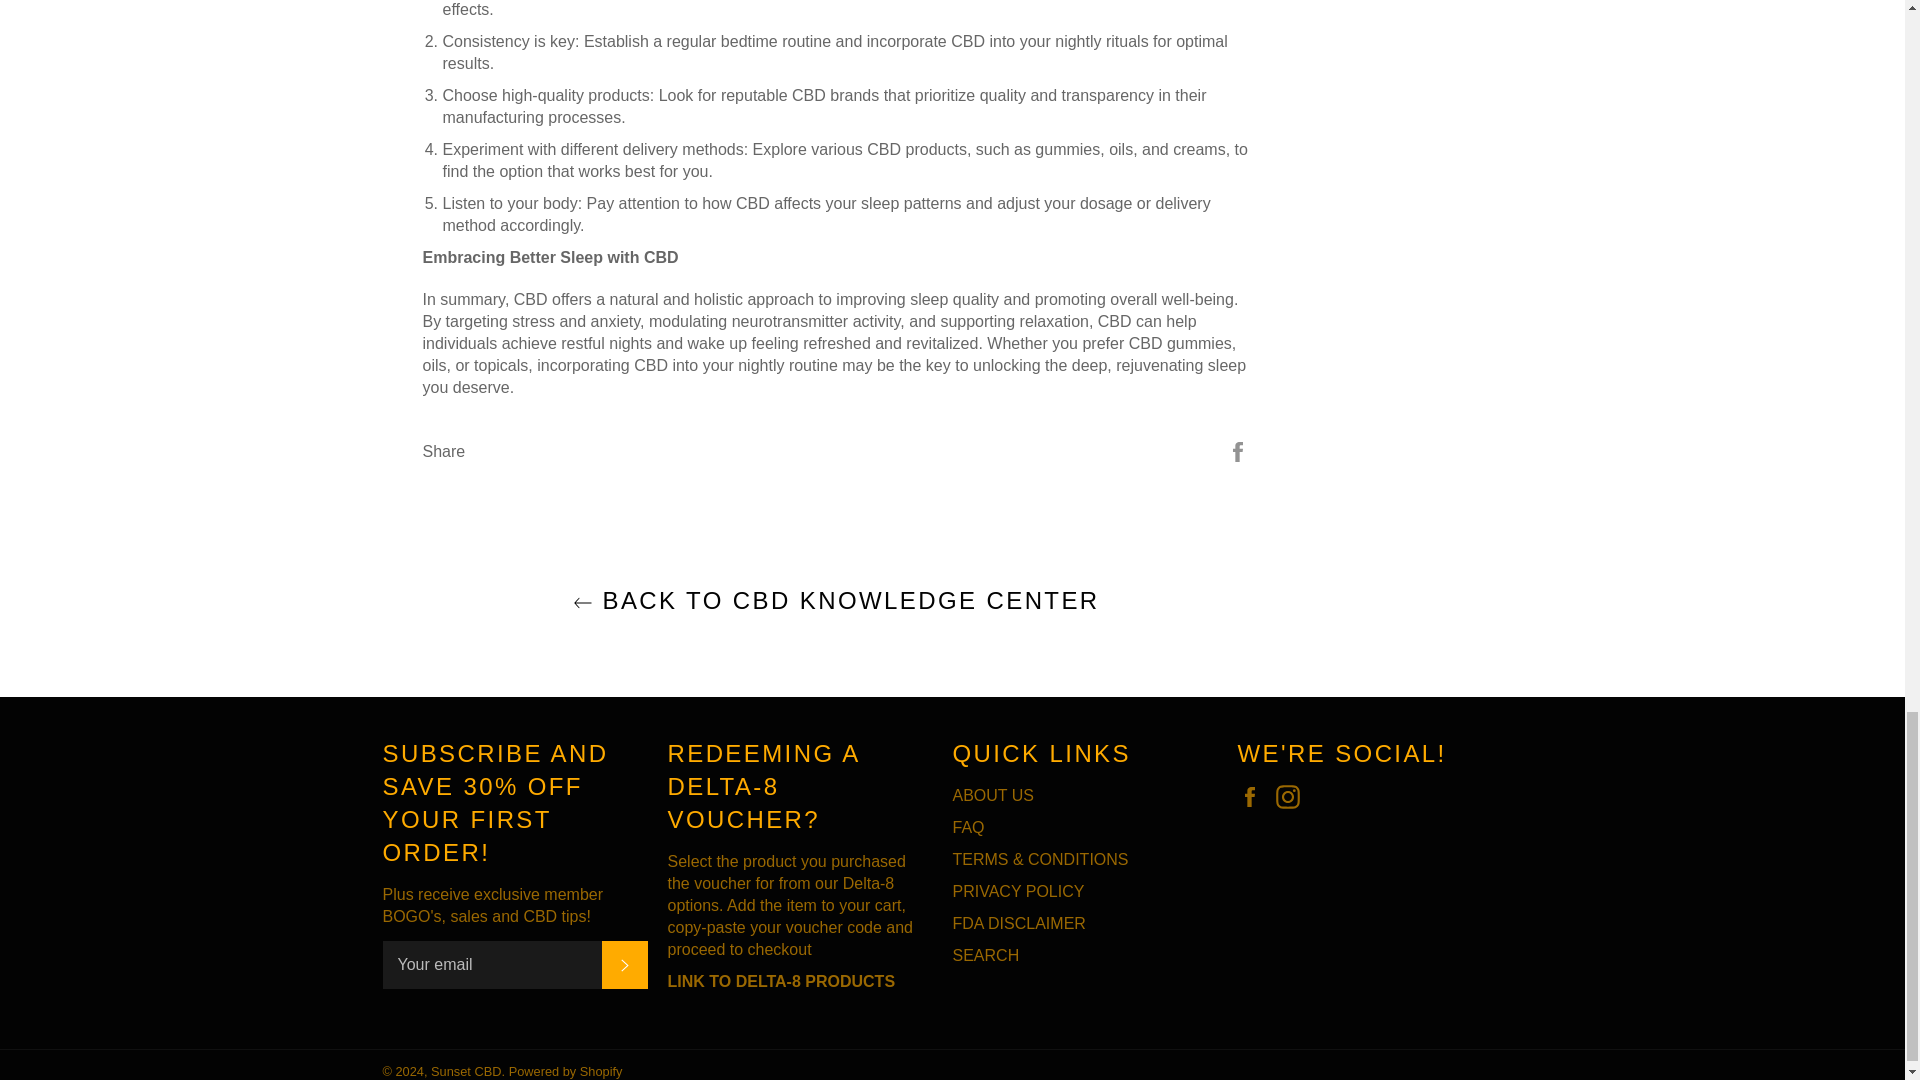 Image resolution: width=1920 pixels, height=1080 pixels. I want to click on DELTA-8, so click(782, 982).